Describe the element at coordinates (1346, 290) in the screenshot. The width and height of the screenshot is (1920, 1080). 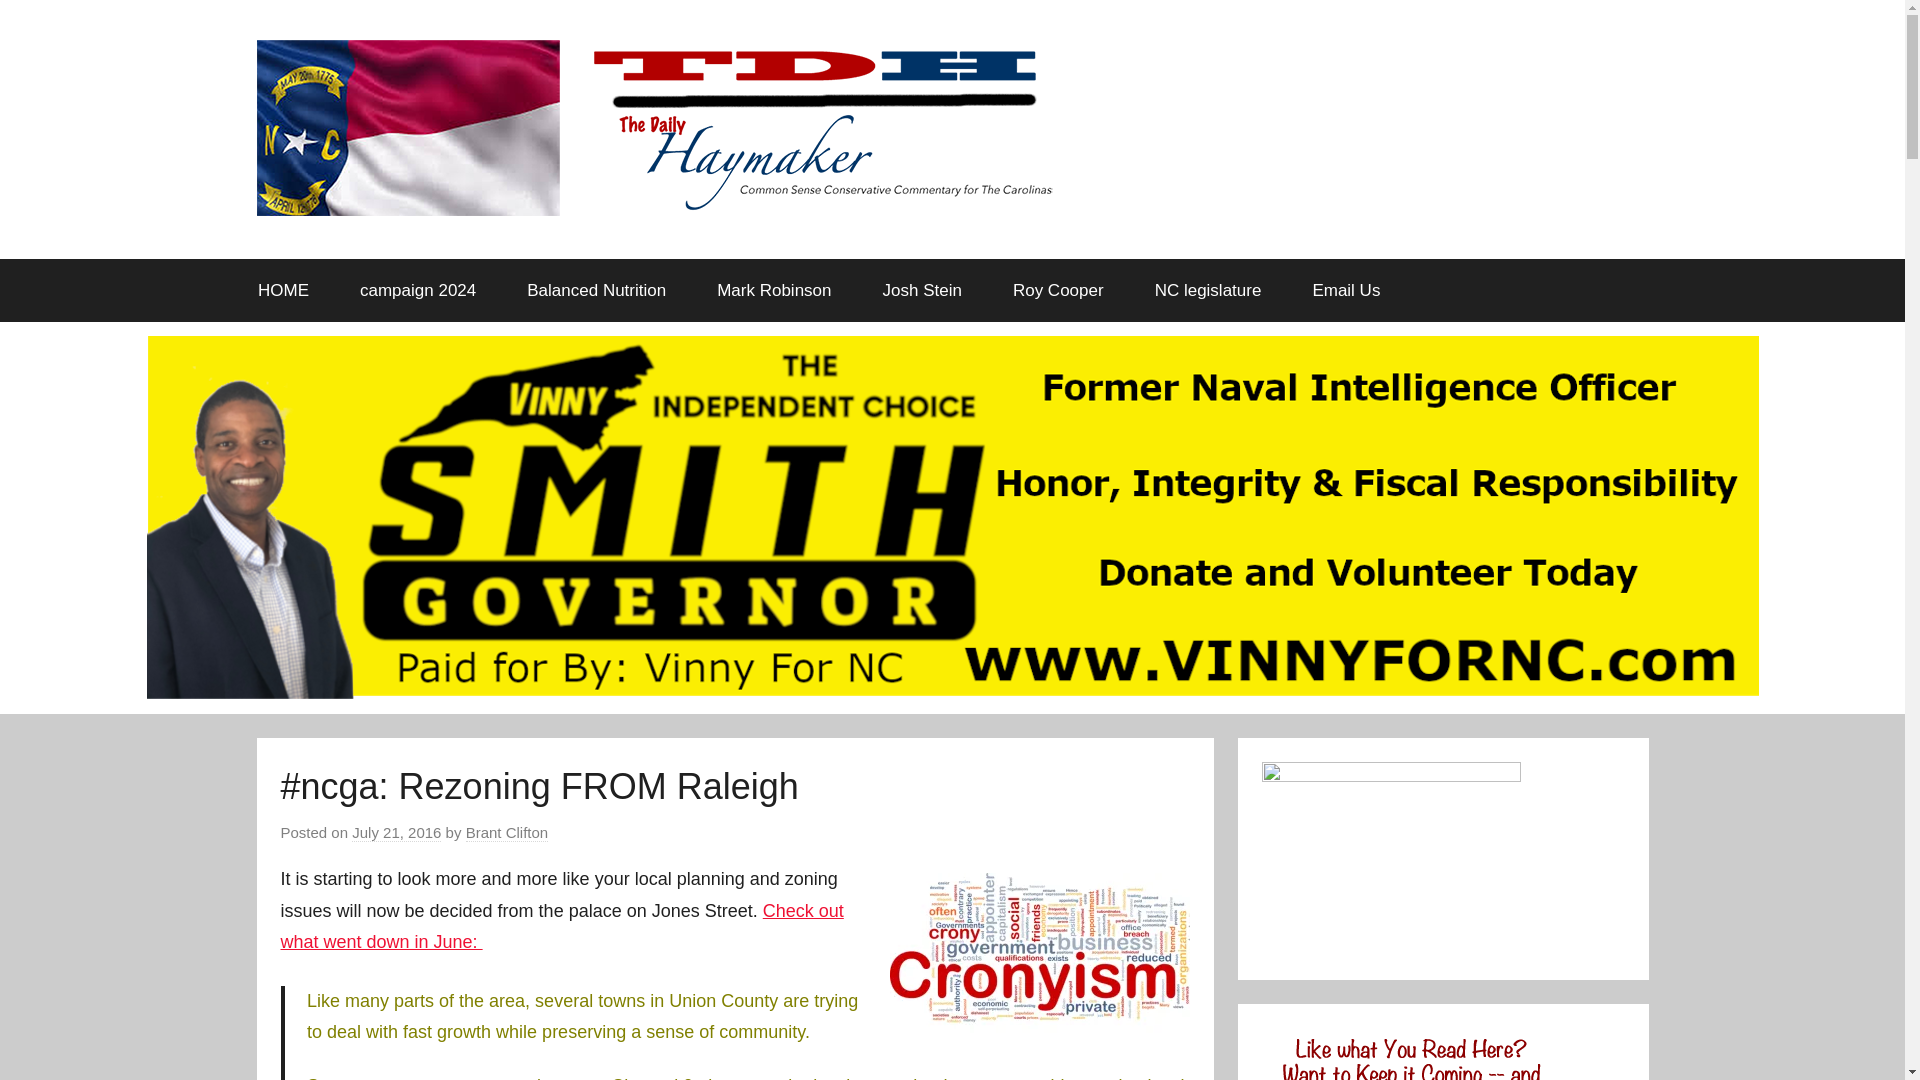
I see `Email Us` at that location.